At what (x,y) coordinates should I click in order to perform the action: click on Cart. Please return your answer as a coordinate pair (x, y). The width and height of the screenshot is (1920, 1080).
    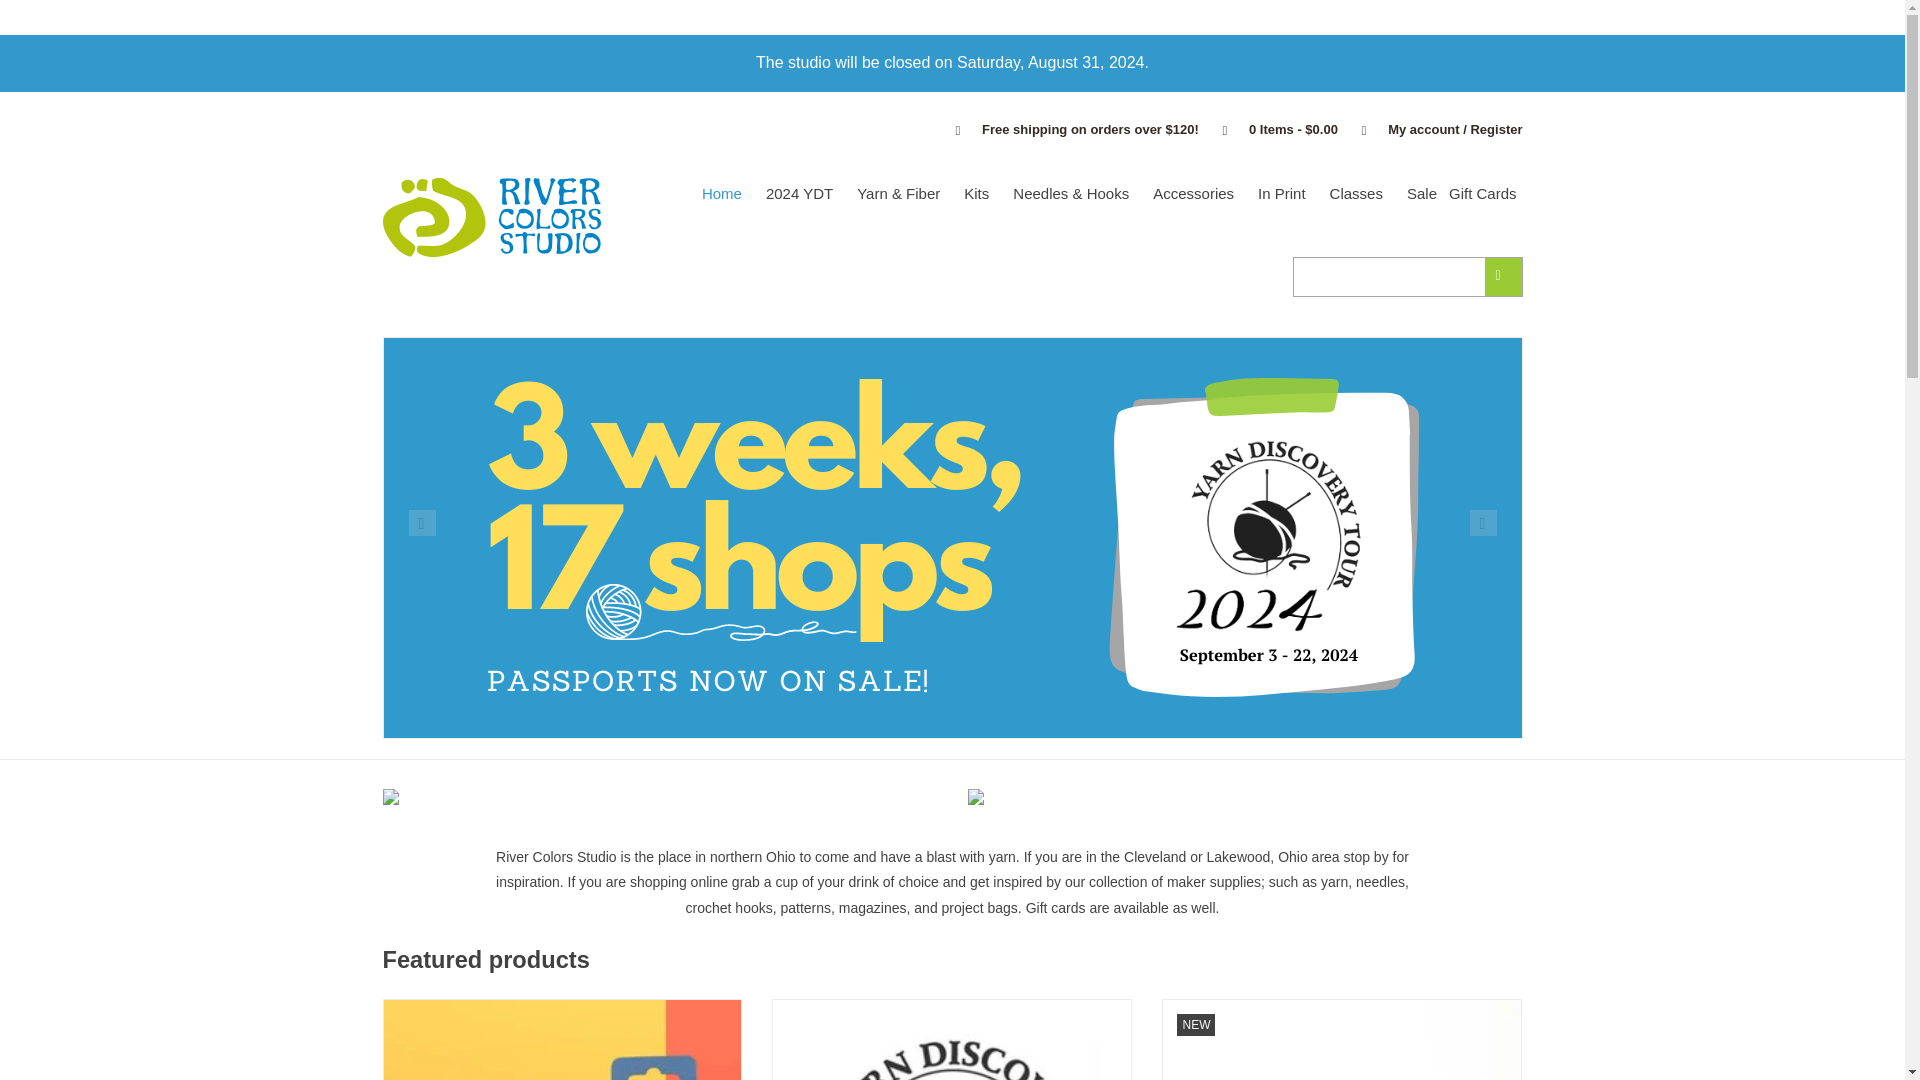
    Looking at the image, I should click on (1270, 130).